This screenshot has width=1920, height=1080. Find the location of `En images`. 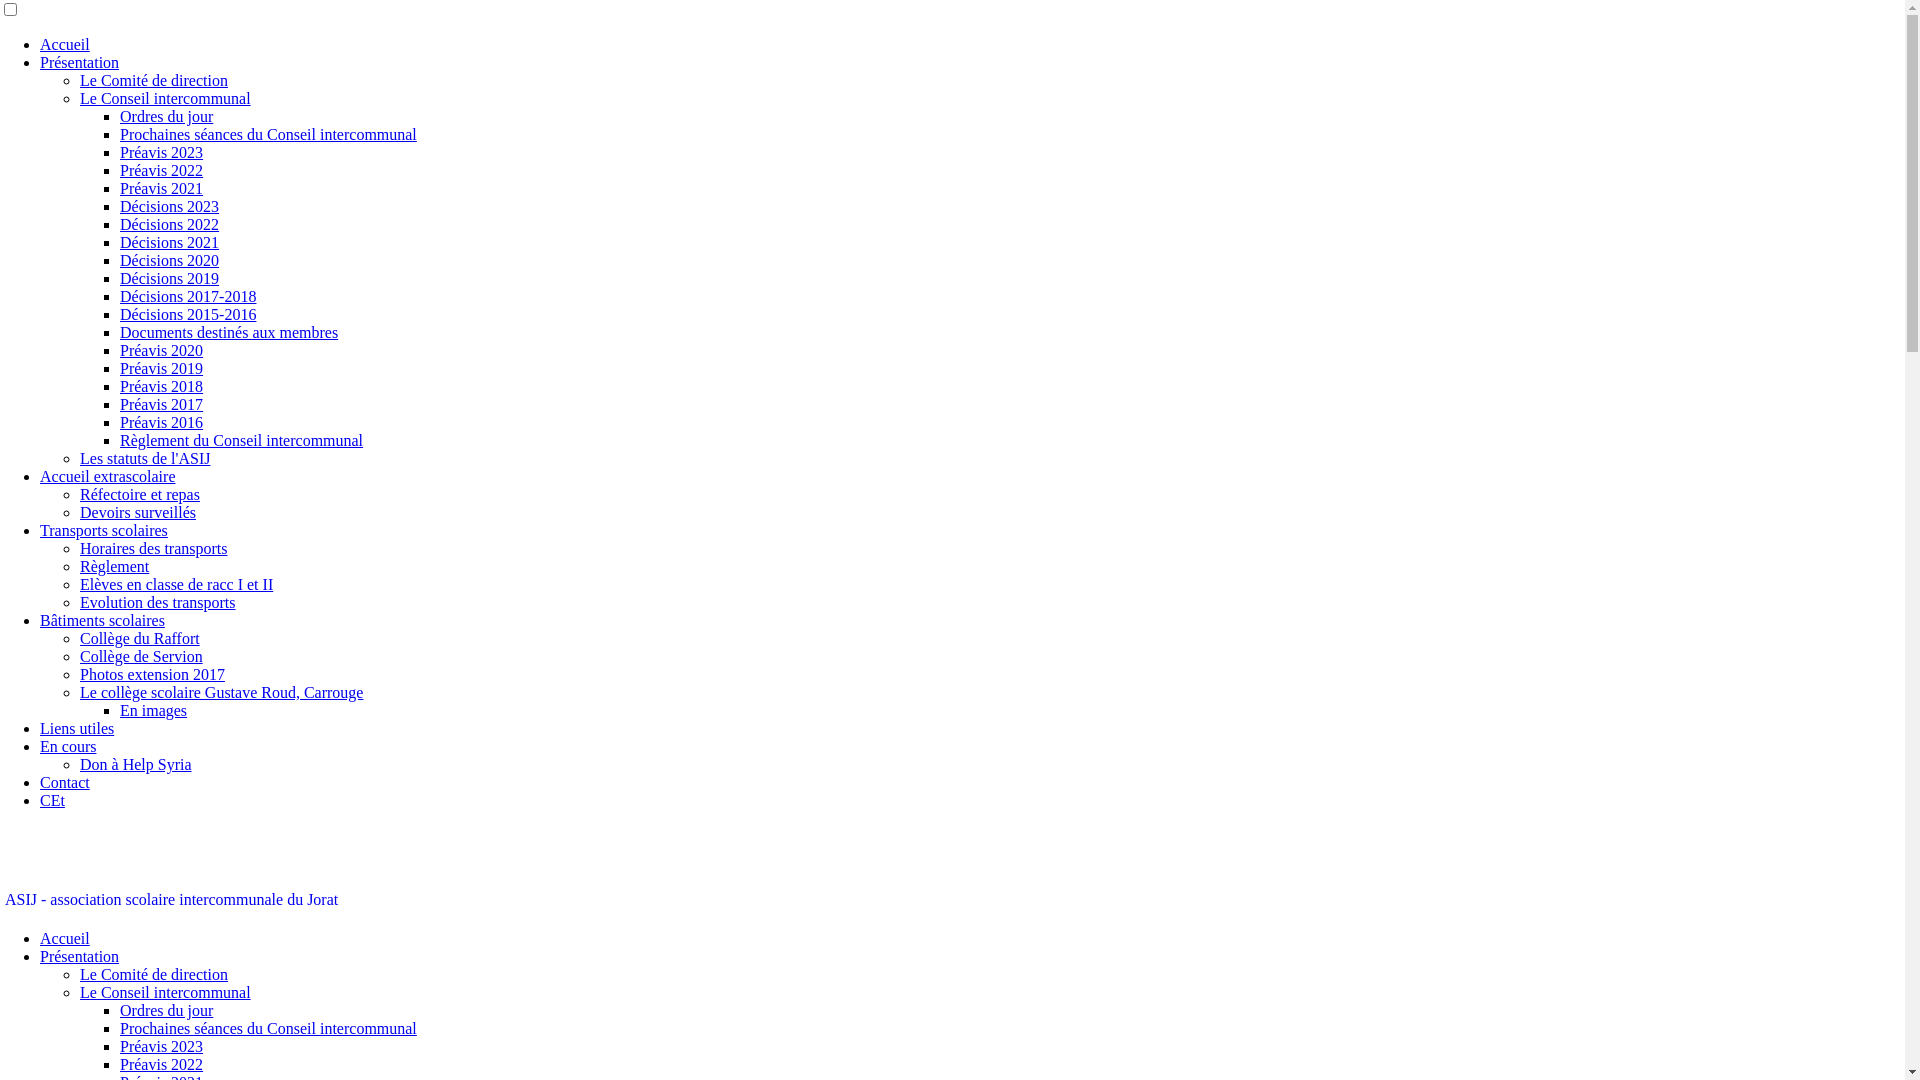

En images is located at coordinates (154, 710).